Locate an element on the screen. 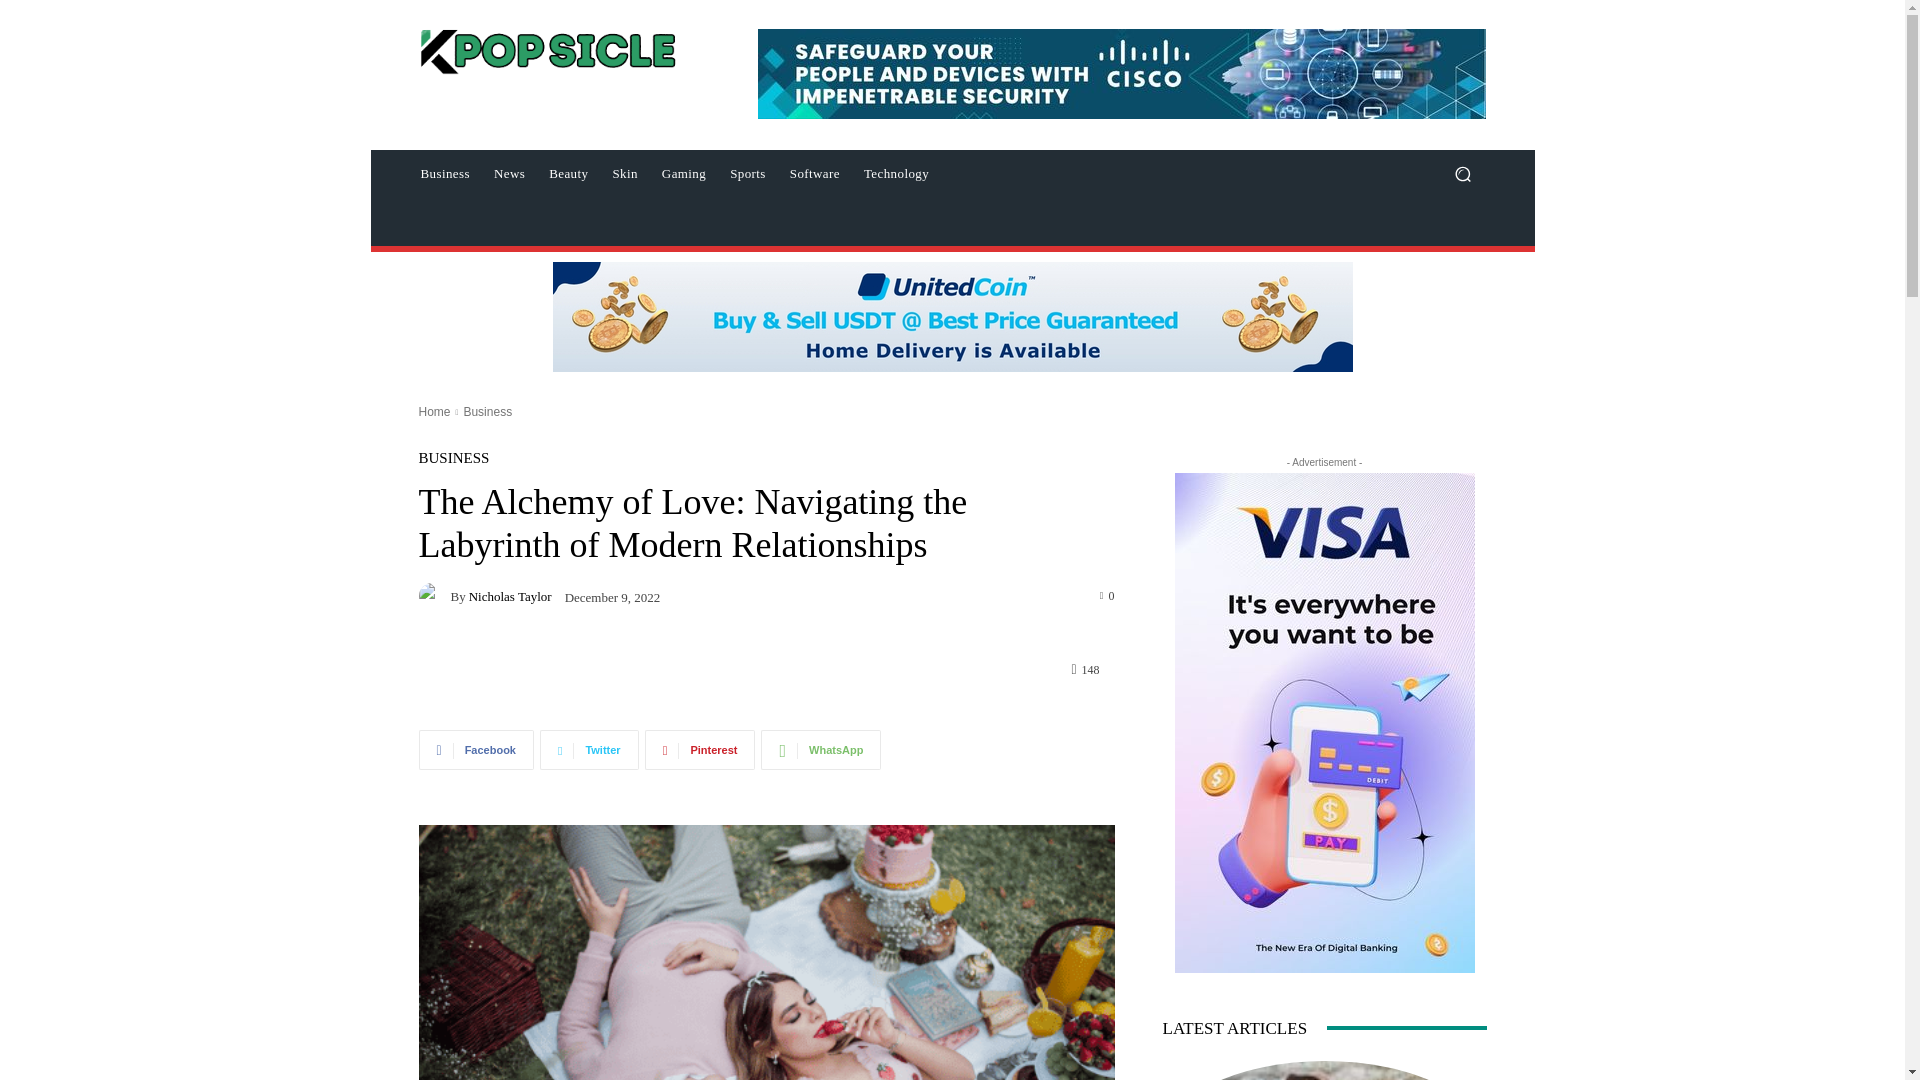  Twitter is located at coordinates (589, 750).